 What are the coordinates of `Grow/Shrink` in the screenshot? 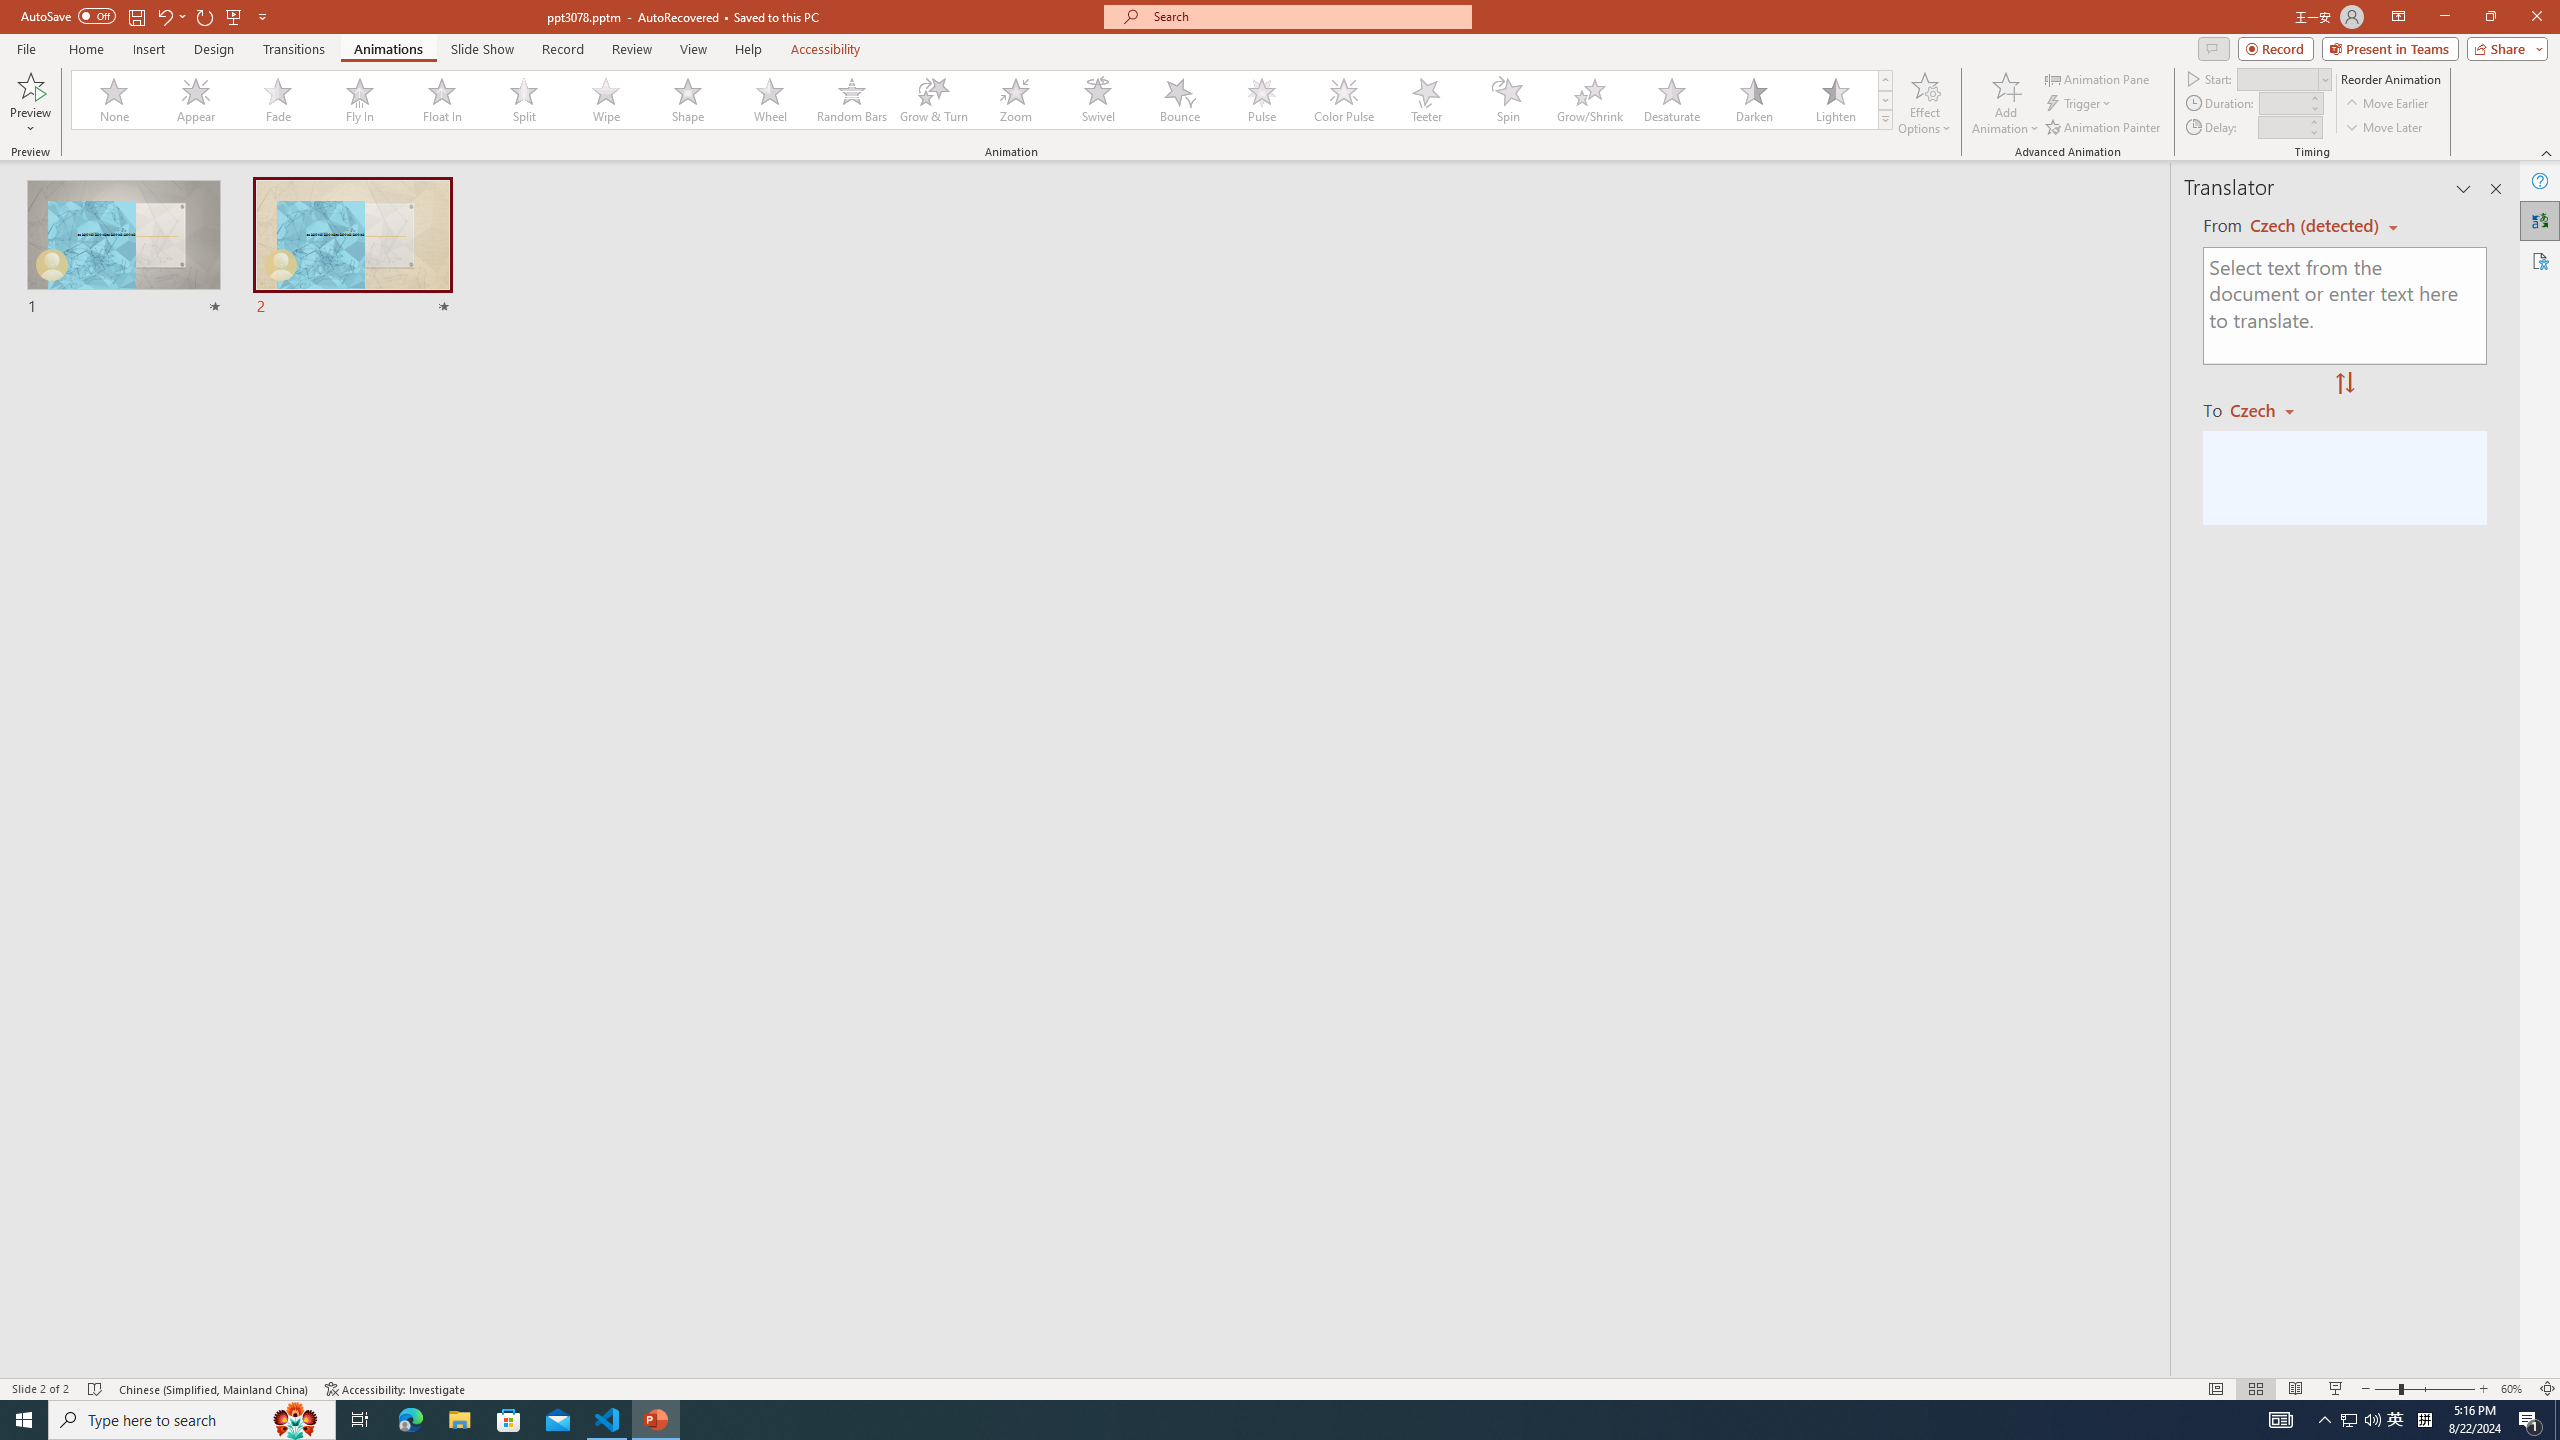 It's located at (1589, 100).